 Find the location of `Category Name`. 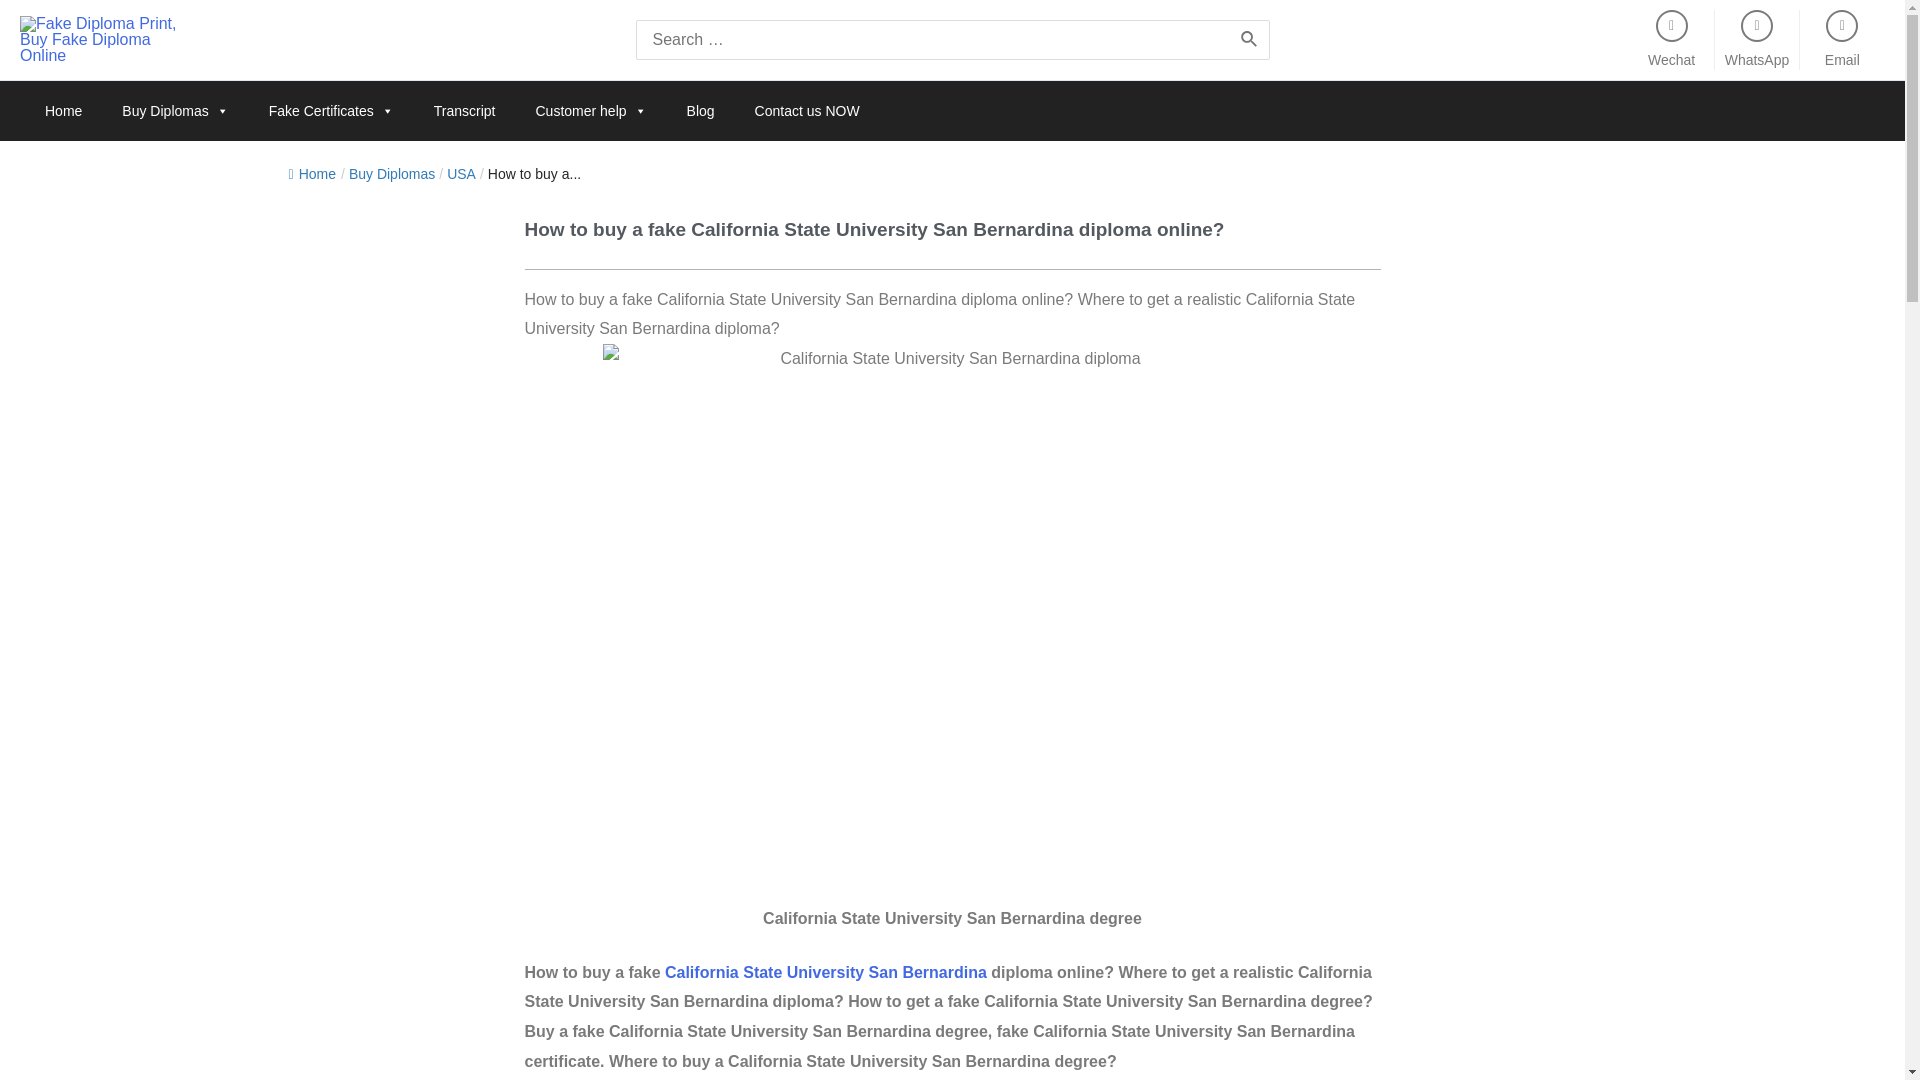

Category Name is located at coordinates (392, 174).